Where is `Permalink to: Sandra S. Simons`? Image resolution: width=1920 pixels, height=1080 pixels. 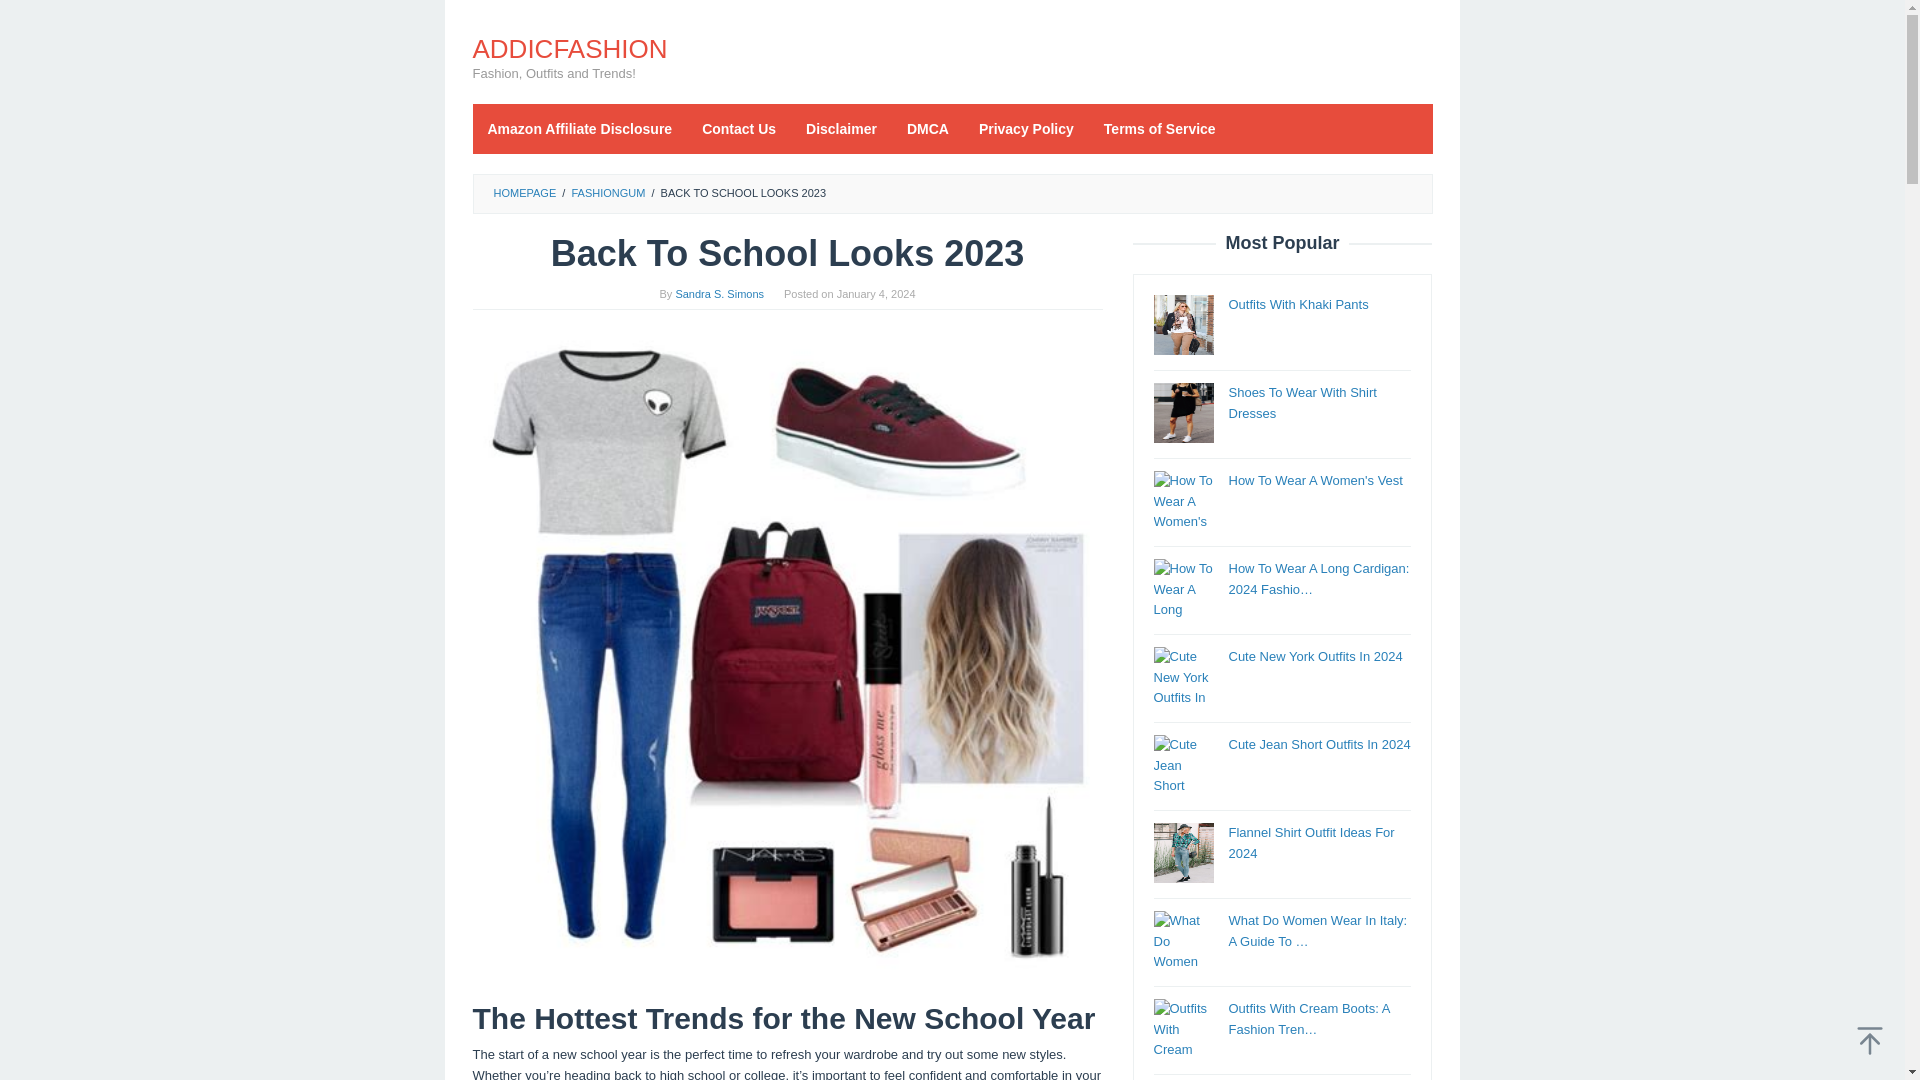
Permalink to: Sandra S. Simons is located at coordinates (720, 294).